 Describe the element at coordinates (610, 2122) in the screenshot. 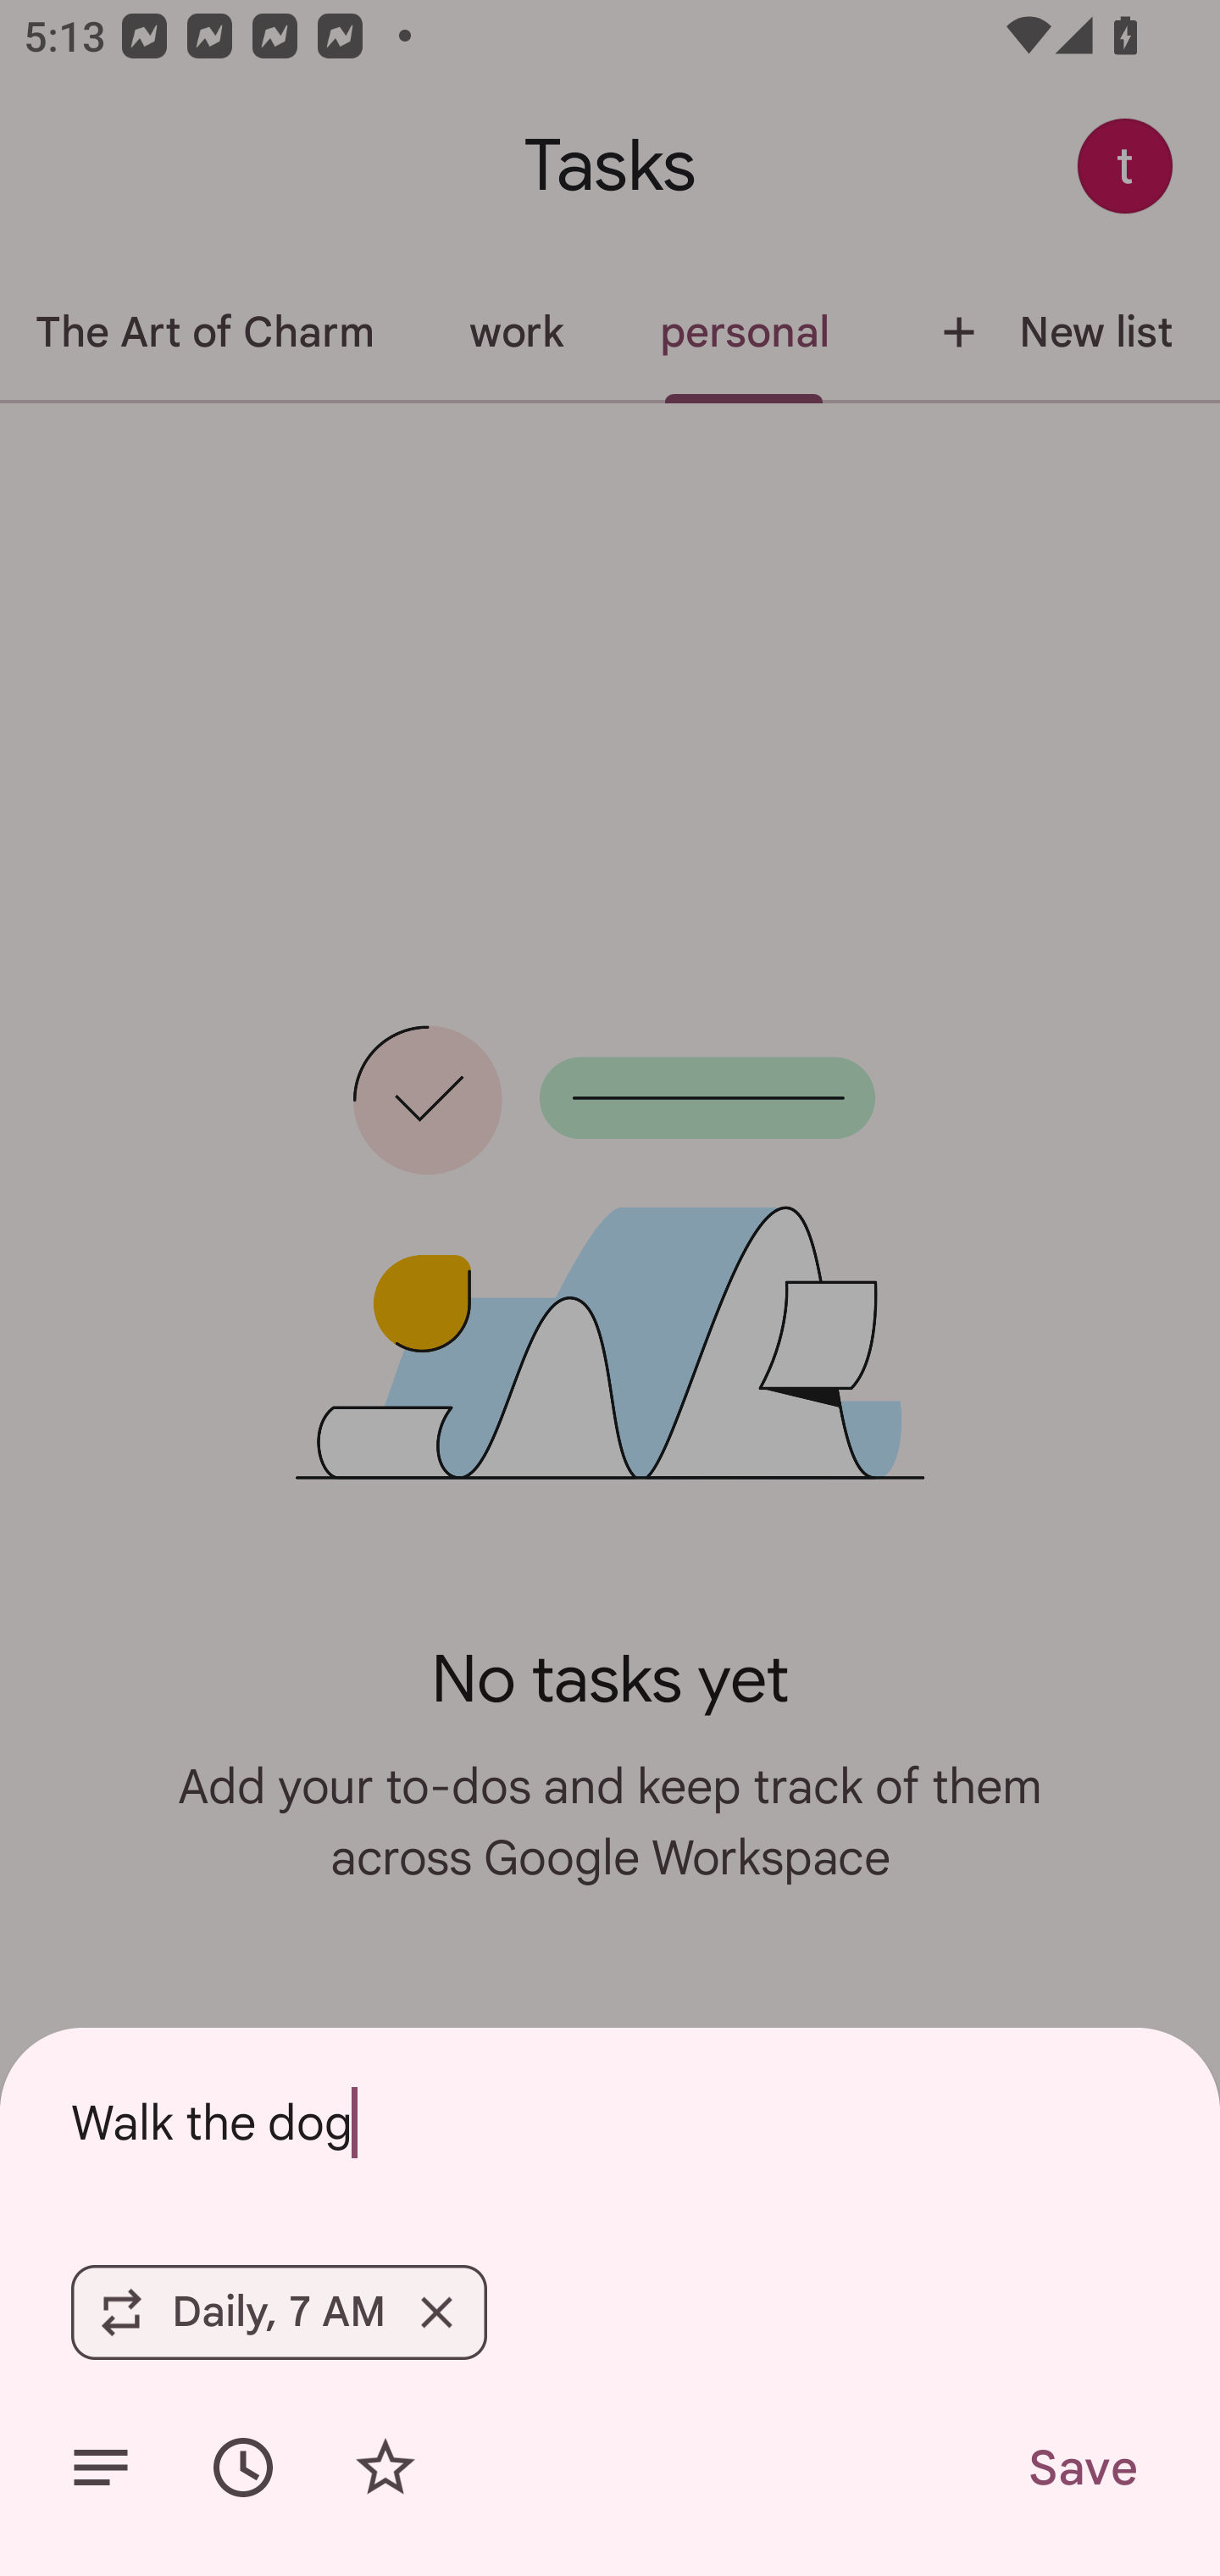

I see `Walk the dog` at that location.